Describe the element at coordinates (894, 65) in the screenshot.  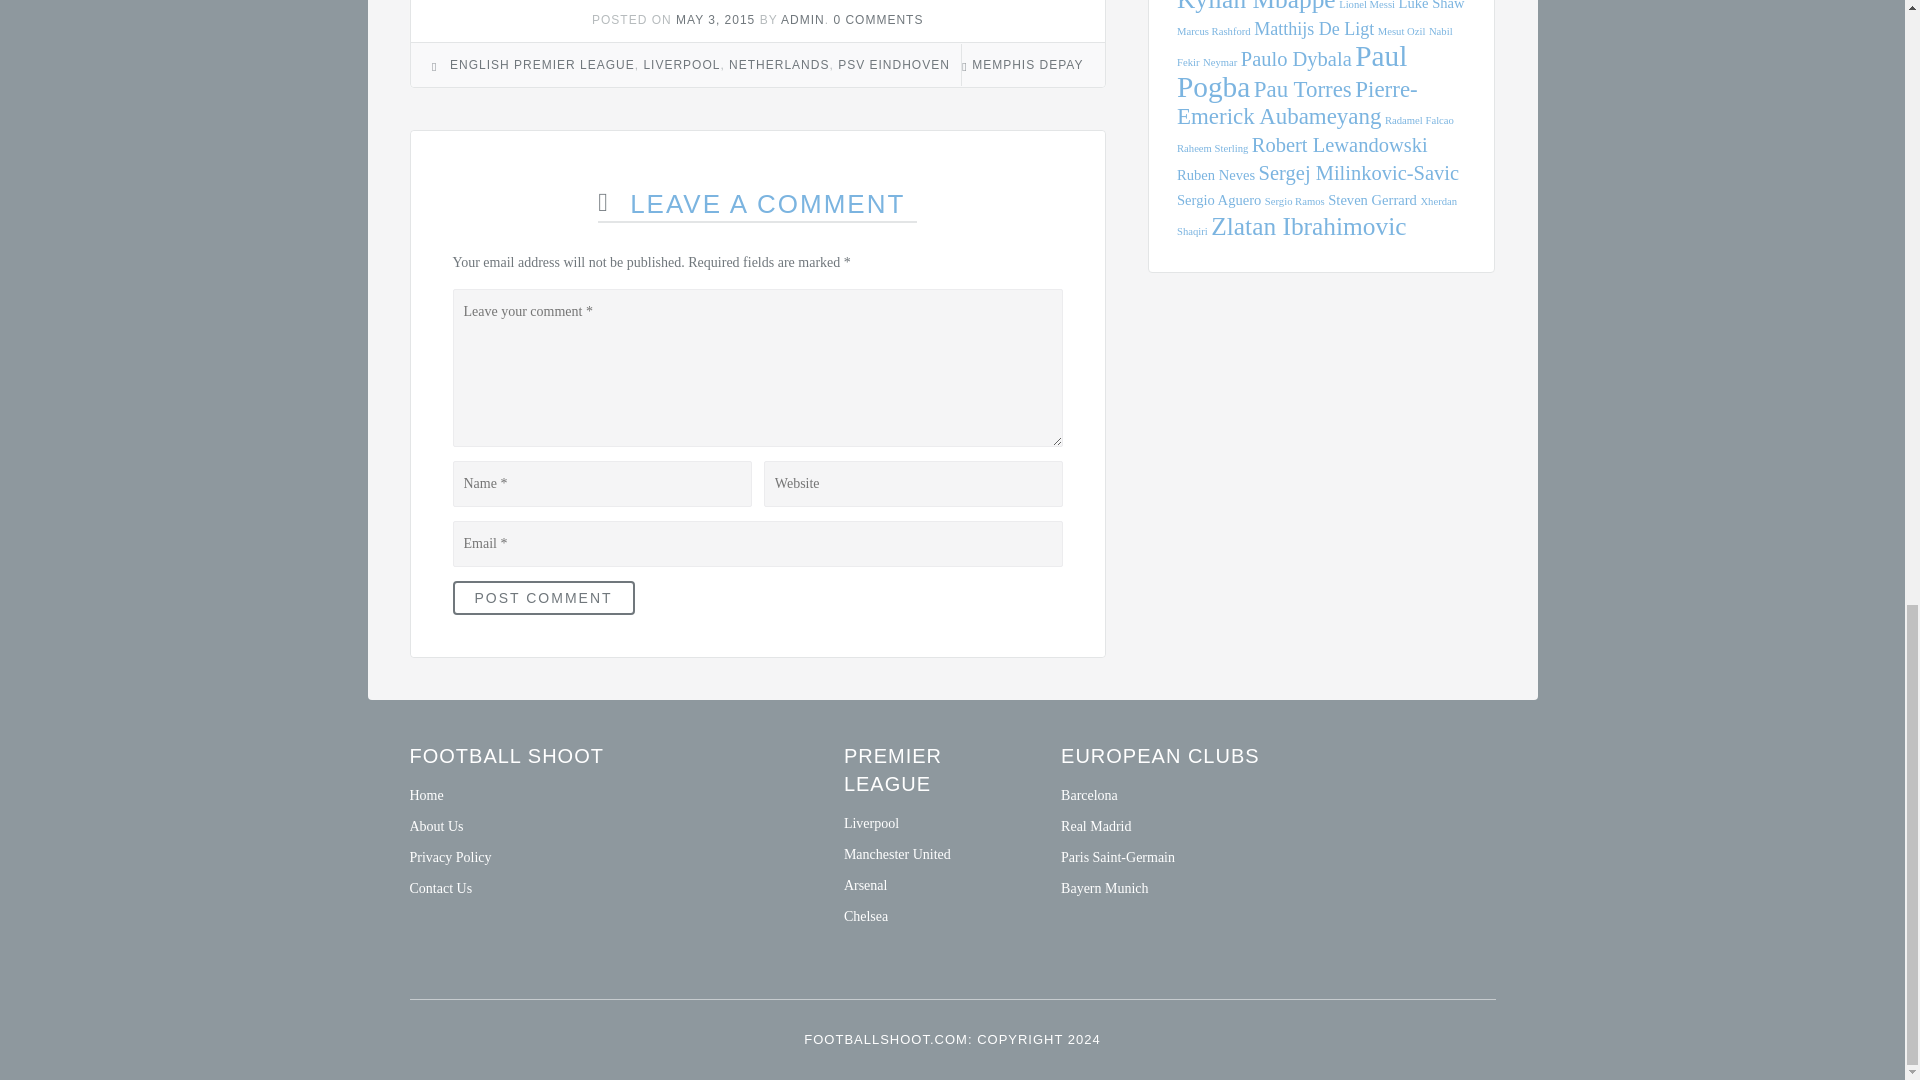
I see `PSV EINDHOVEN` at that location.